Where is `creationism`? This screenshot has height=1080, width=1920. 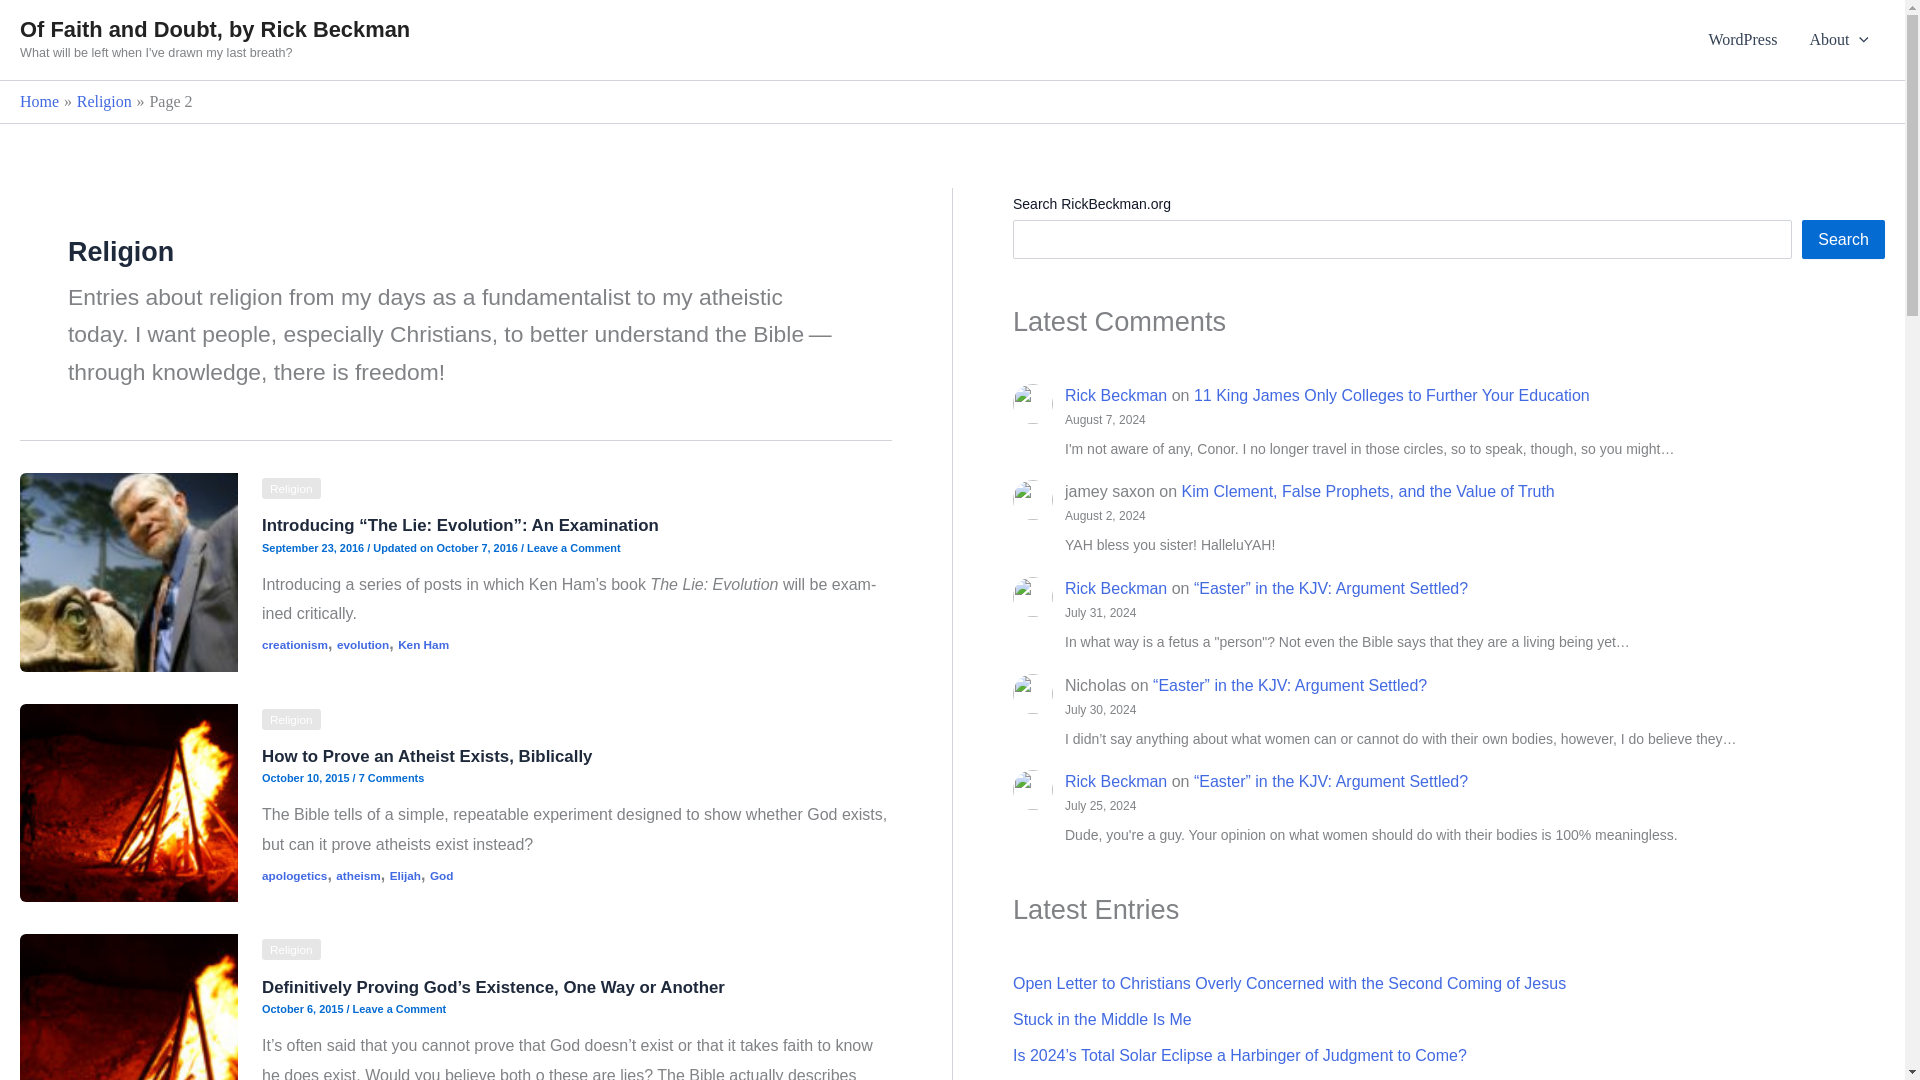
creationism is located at coordinates (294, 644).